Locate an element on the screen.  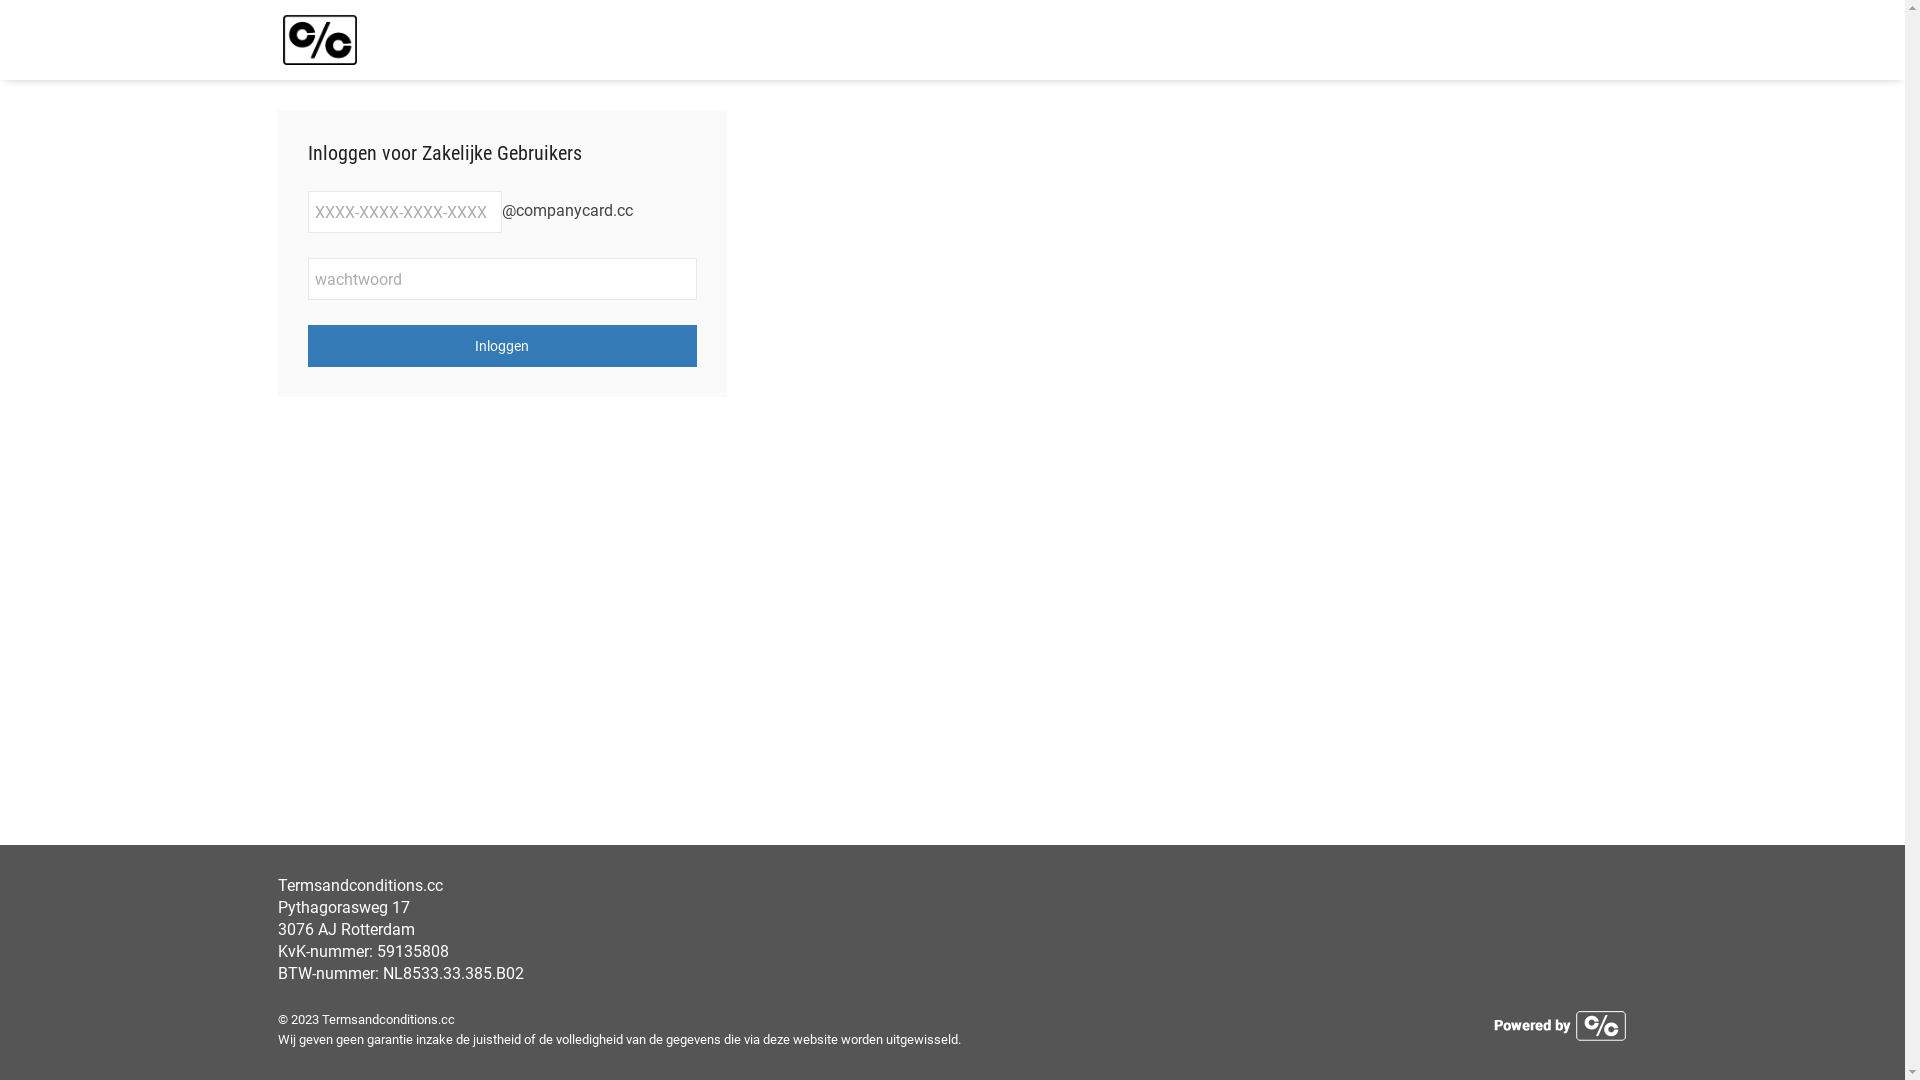
Inloggen is located at coordinates (503, 346).